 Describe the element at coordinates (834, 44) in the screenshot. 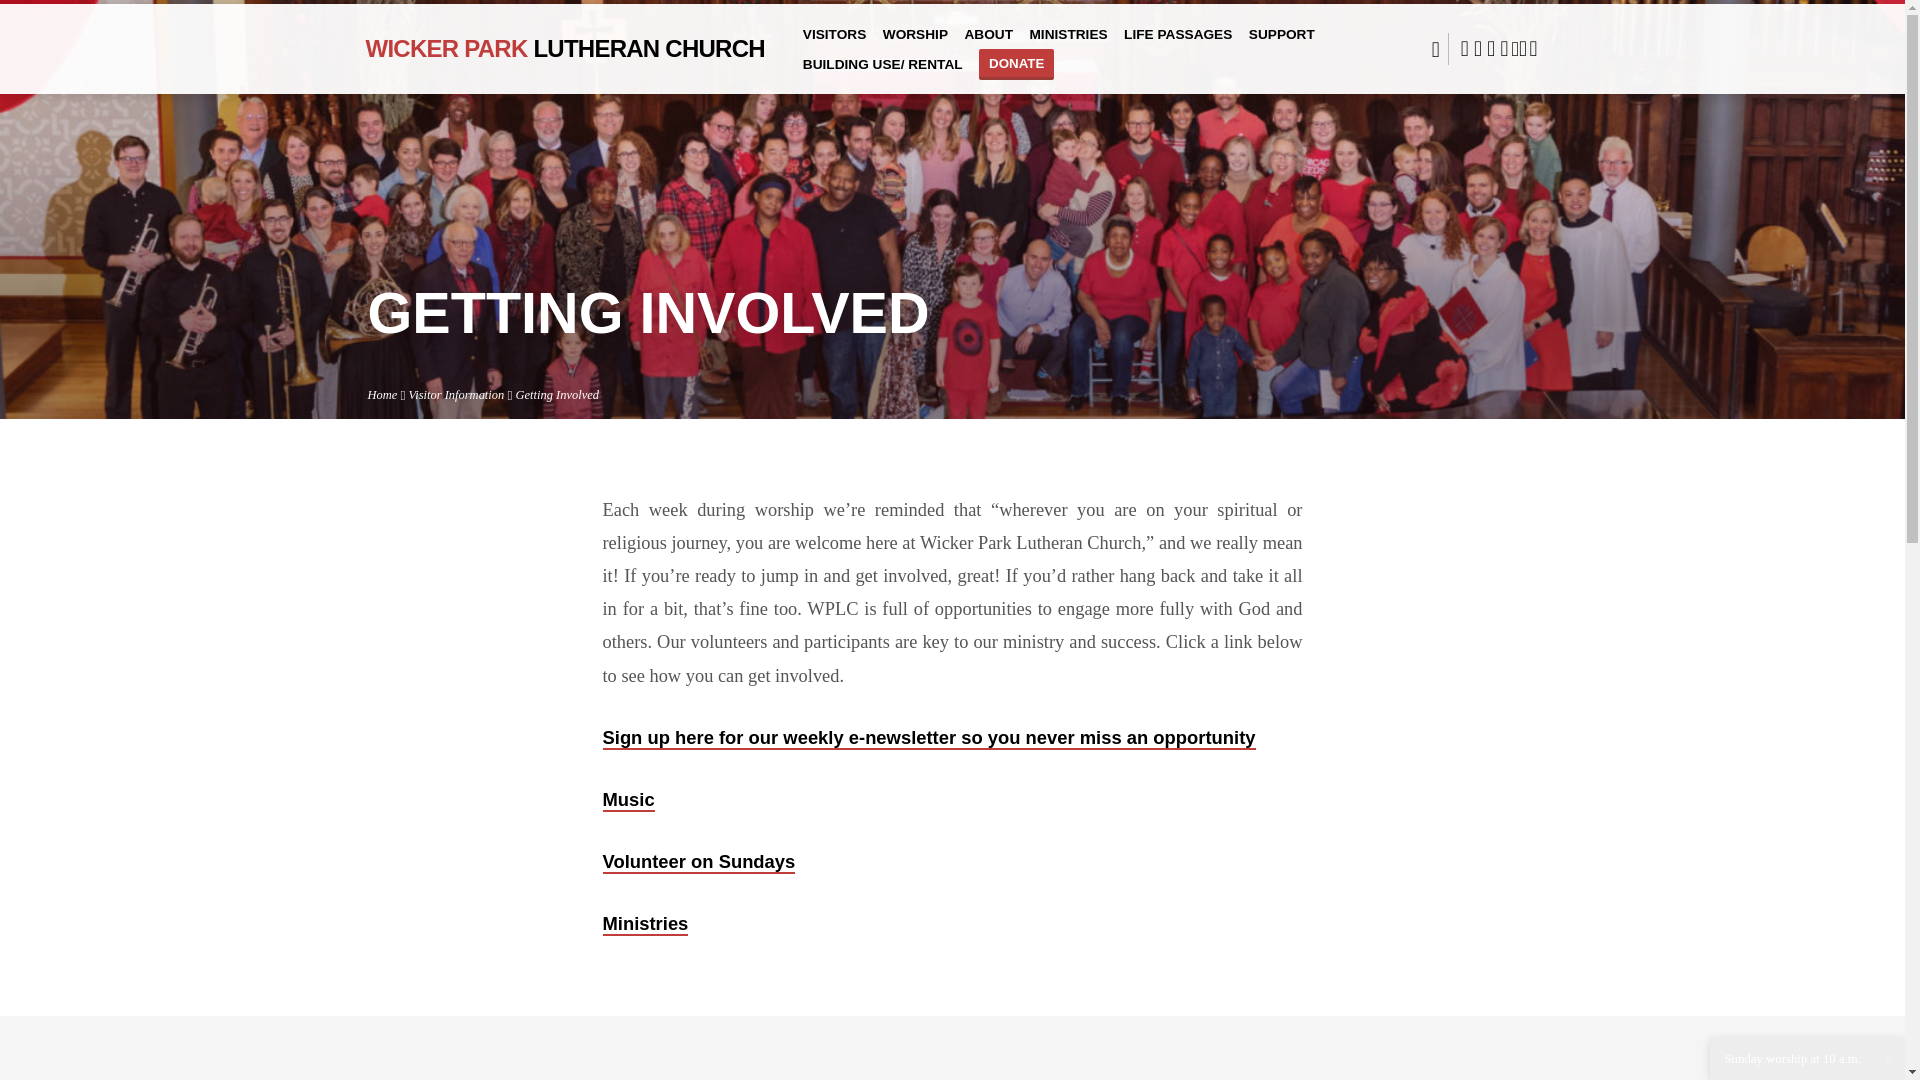

I see `VISITORS` at that location.